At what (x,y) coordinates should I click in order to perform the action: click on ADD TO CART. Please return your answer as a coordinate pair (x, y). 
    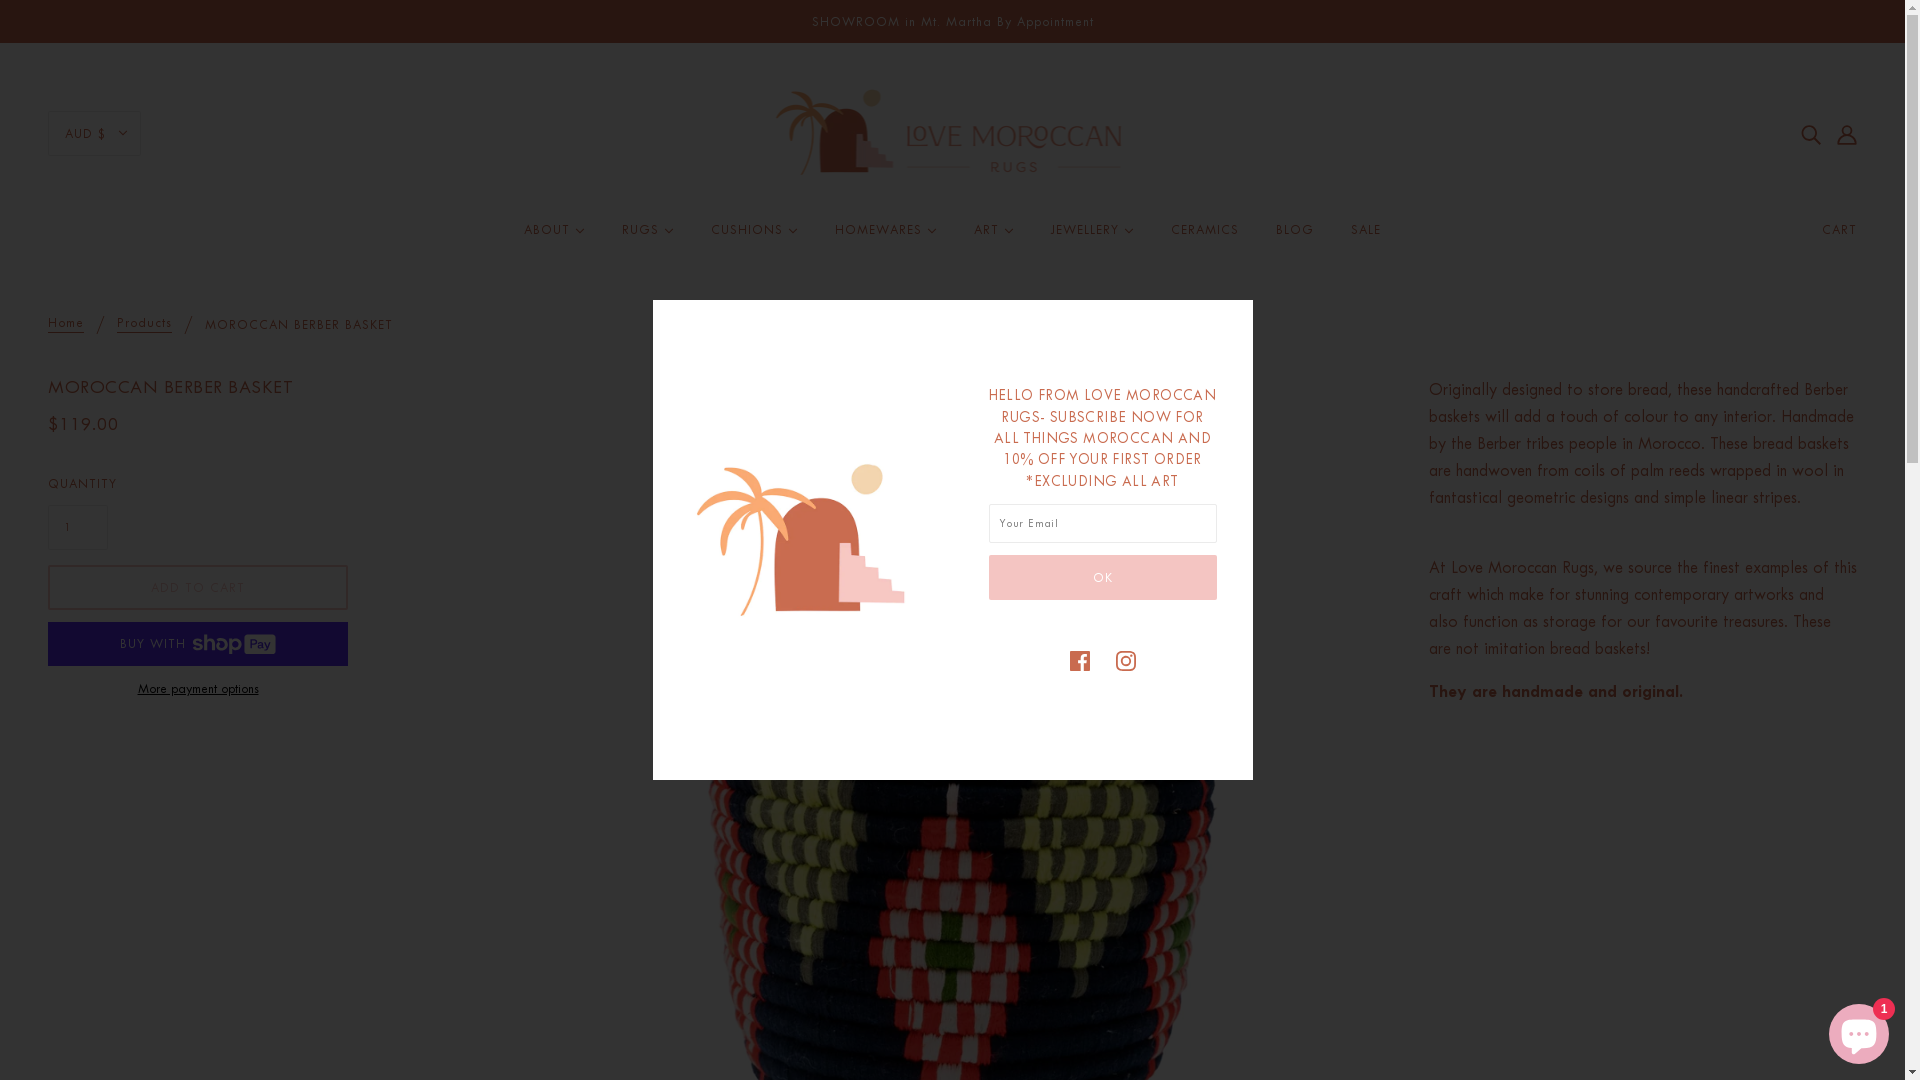
    Looking at the image, I should click on (198, 588).